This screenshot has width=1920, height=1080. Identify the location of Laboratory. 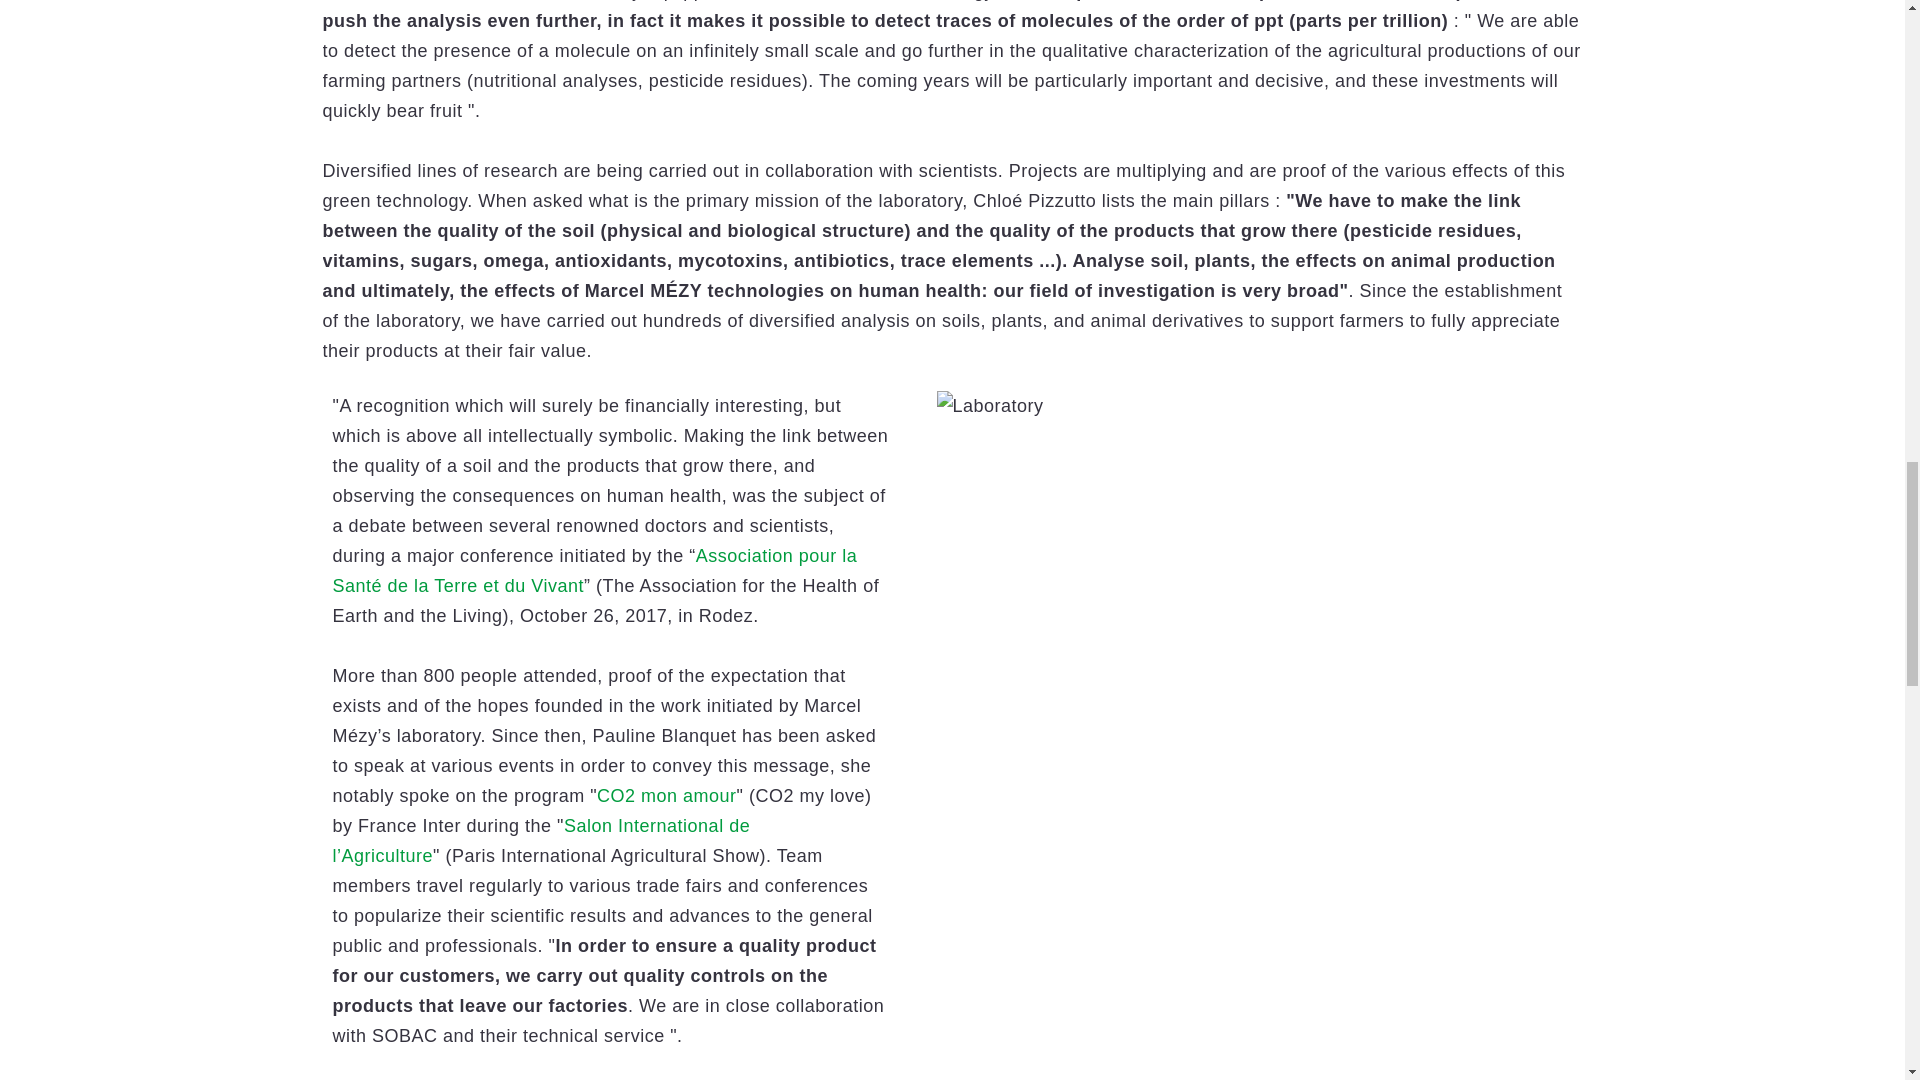
(989, 406).